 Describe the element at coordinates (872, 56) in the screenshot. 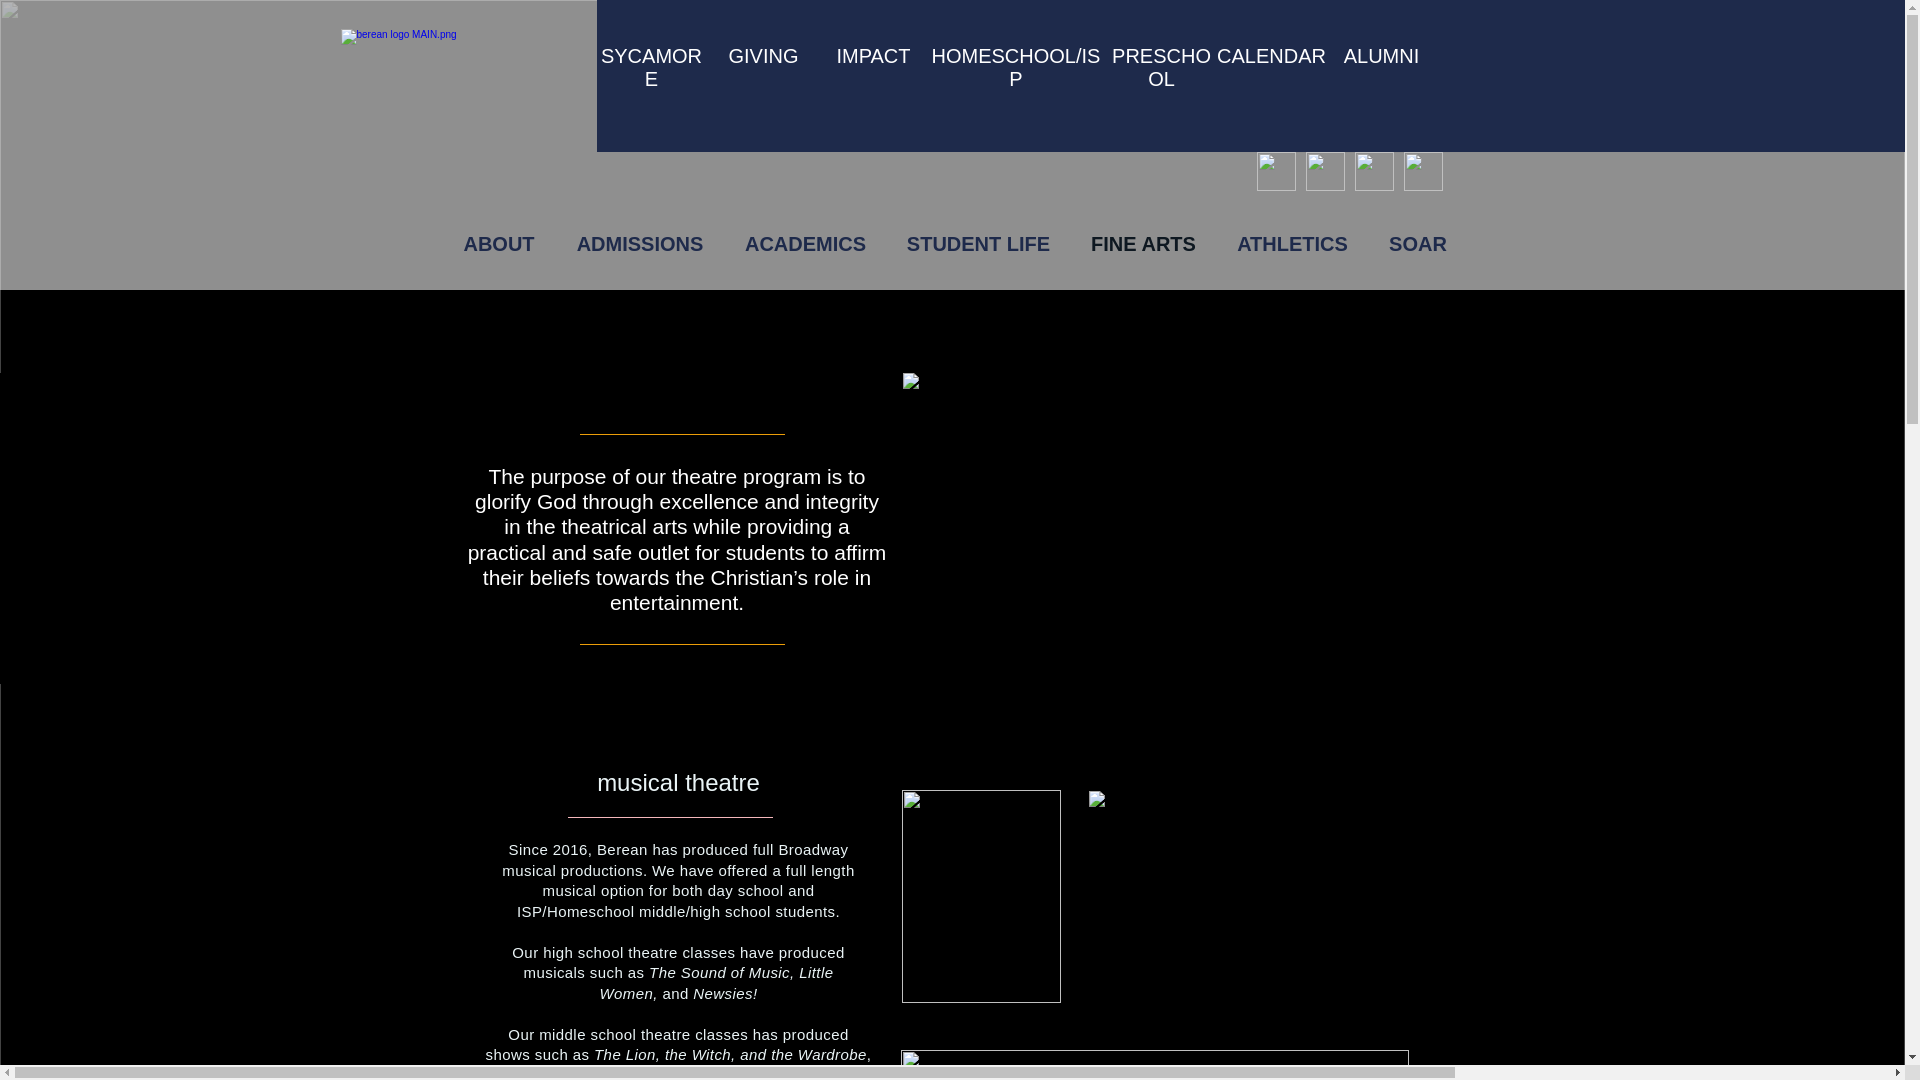

I see `IMPACT` at that location.